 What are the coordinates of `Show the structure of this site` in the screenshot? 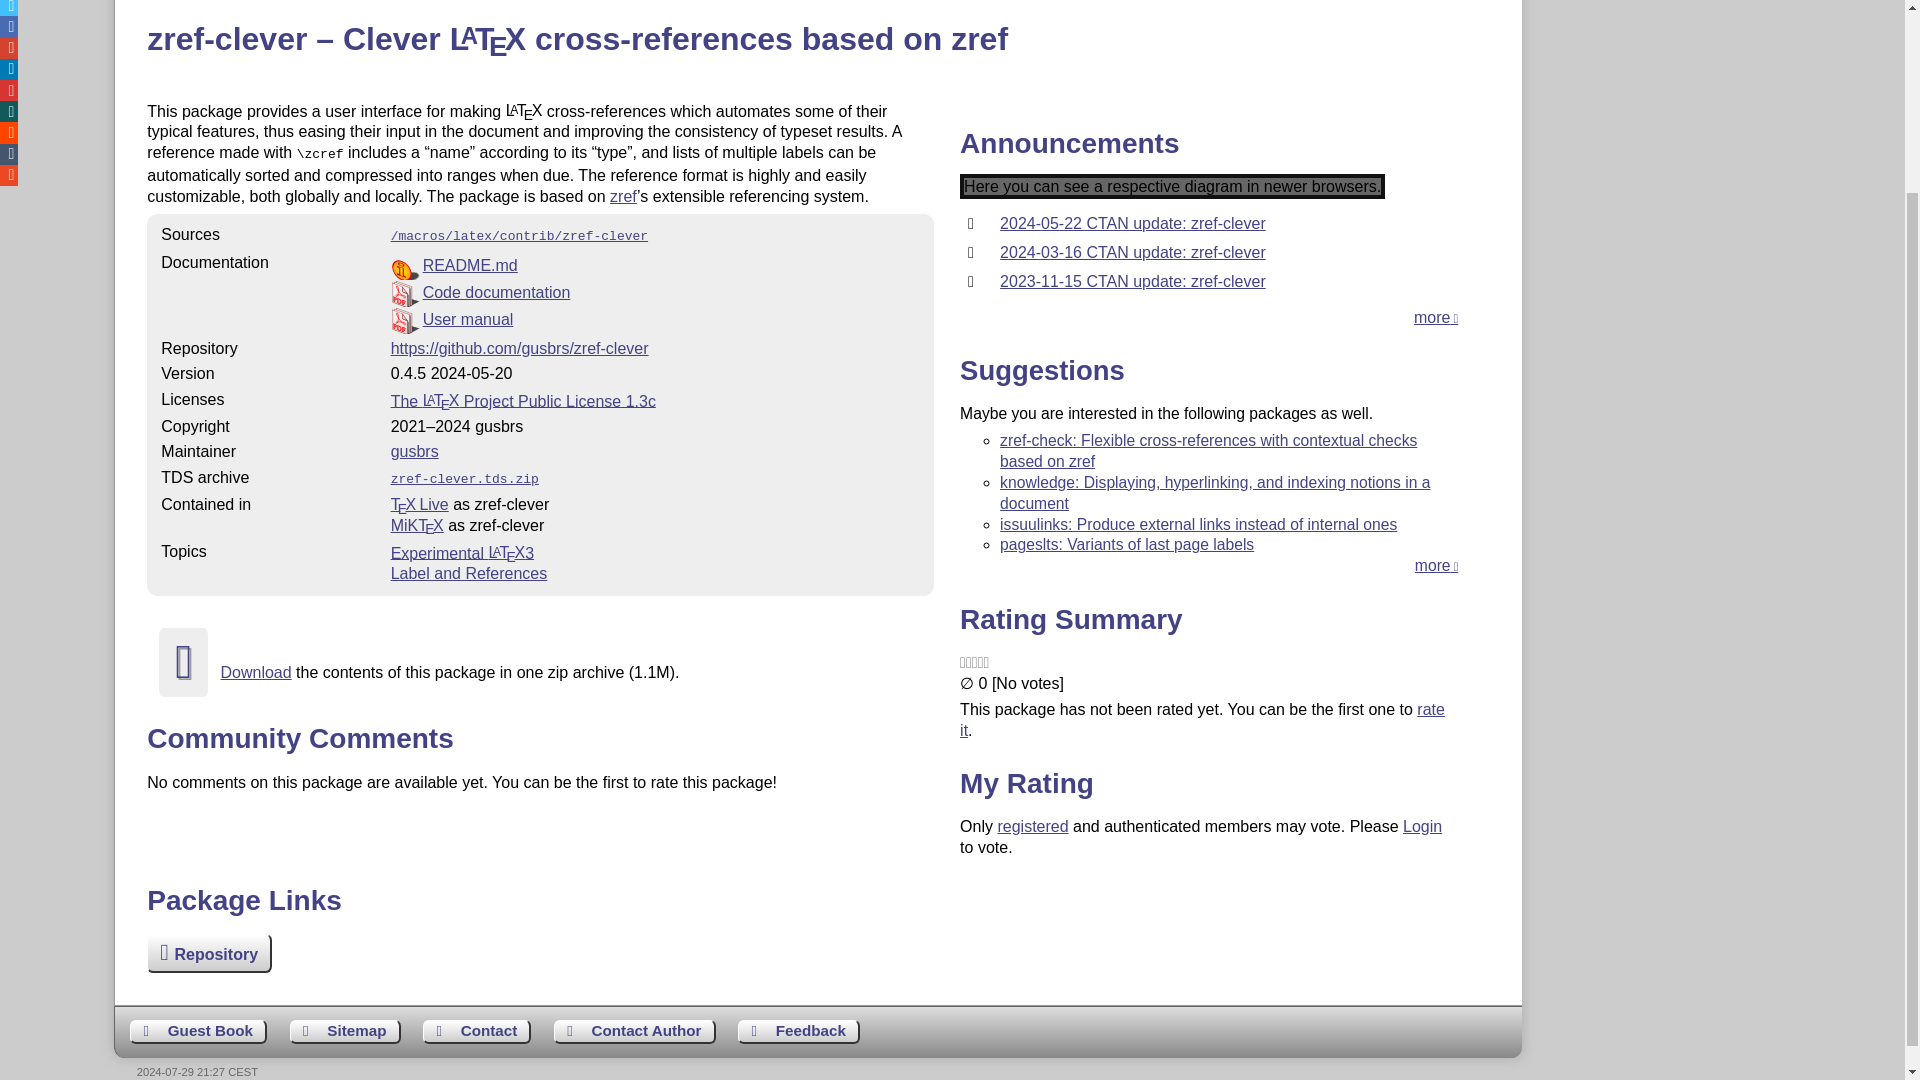 It's located at (345, 1032).